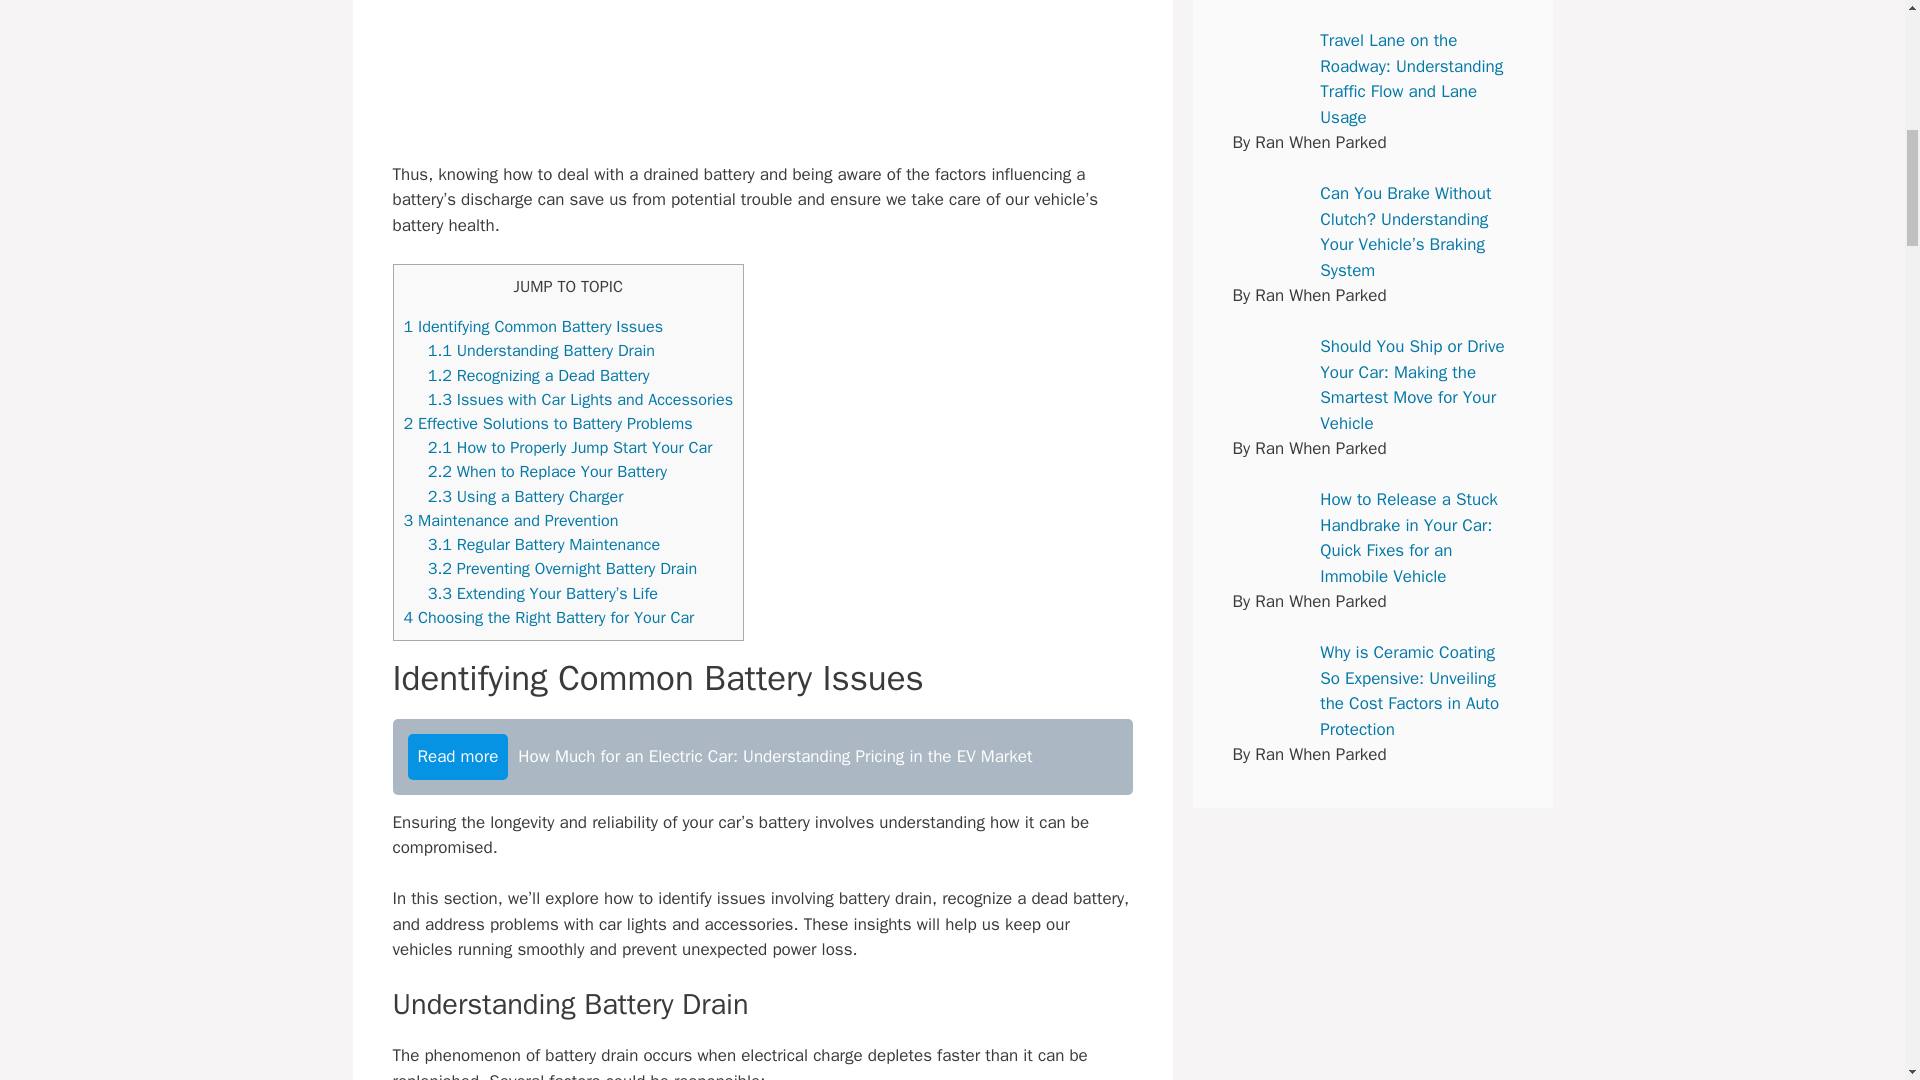 The height and width of the screenshot is (1080, 1920). What do you see at coordinates (539, 375) in the screenshot?
I see `1.2 Recognizing a Dead Battery` at bounding box center [539, 375].